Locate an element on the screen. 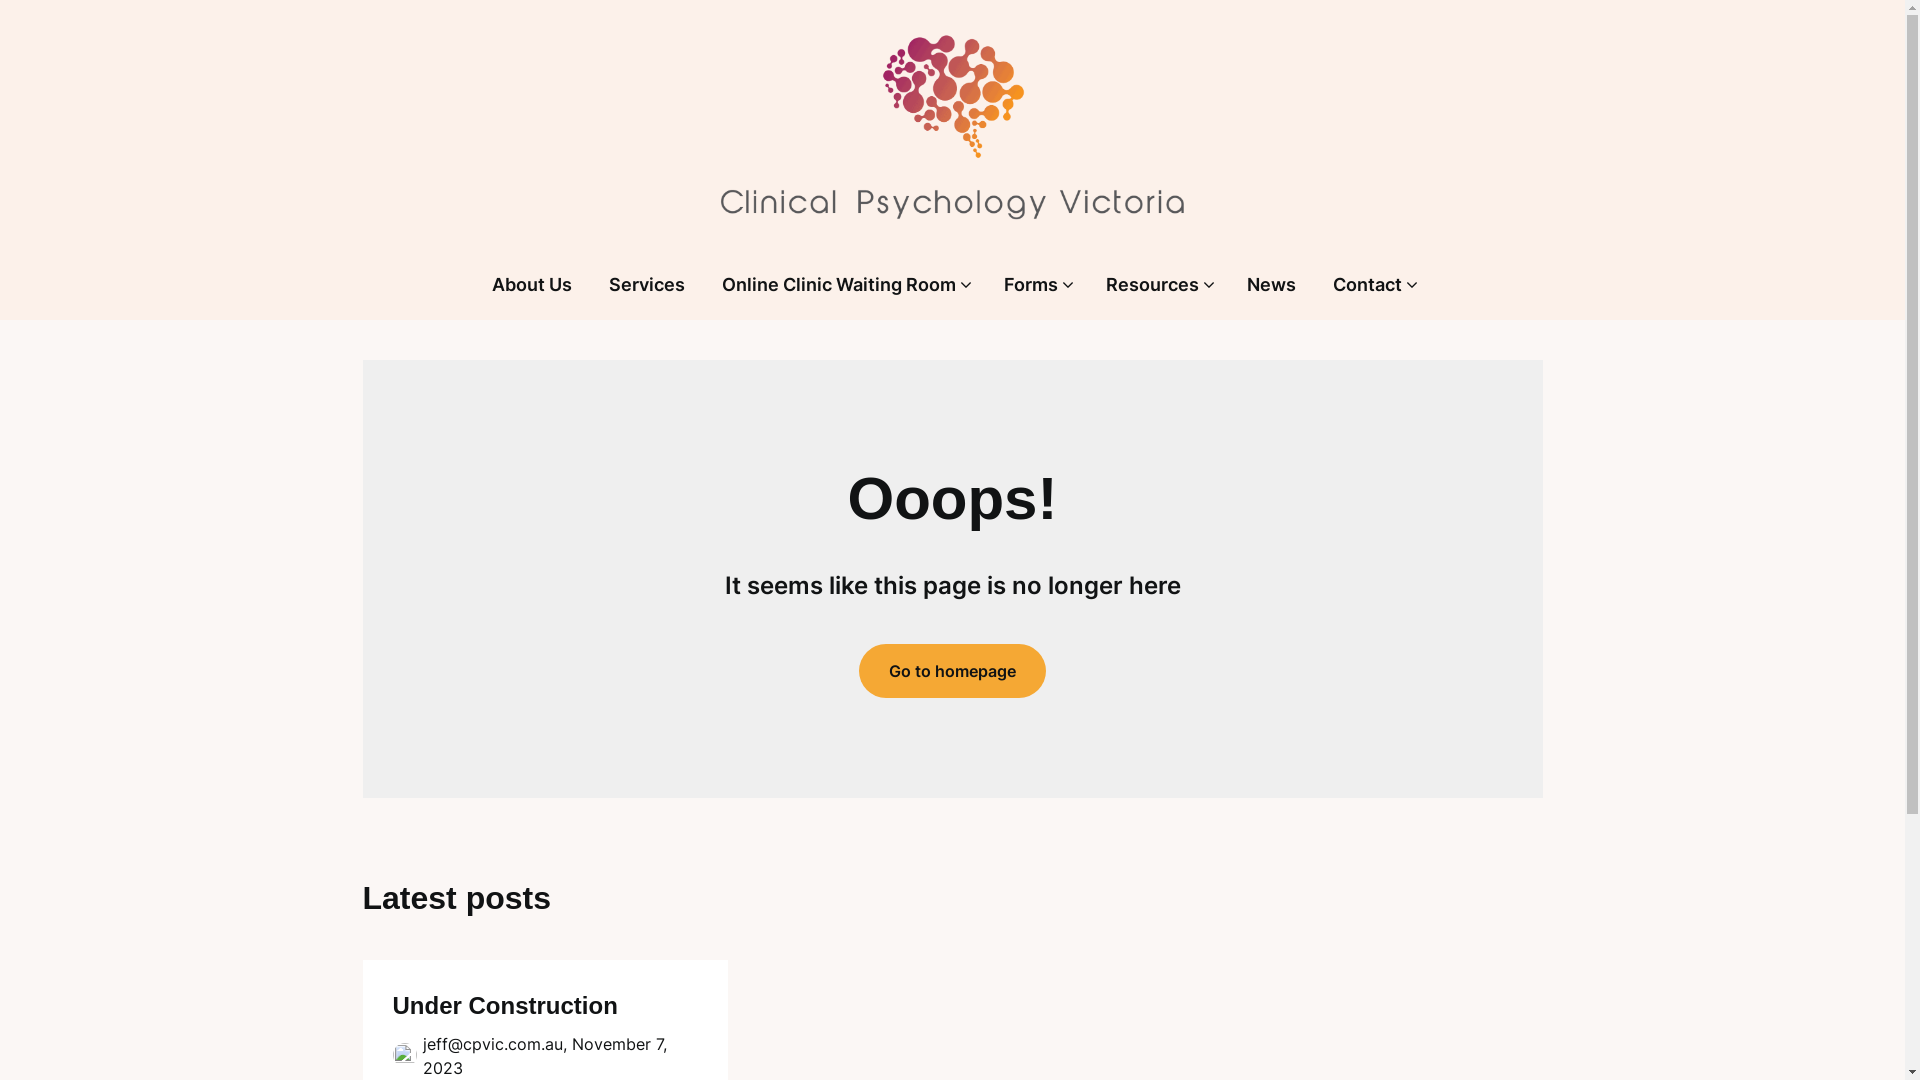 Image resolution: width=1920 pixels, height=1080 pixels. Contact is located at coordinates (1368, 286).